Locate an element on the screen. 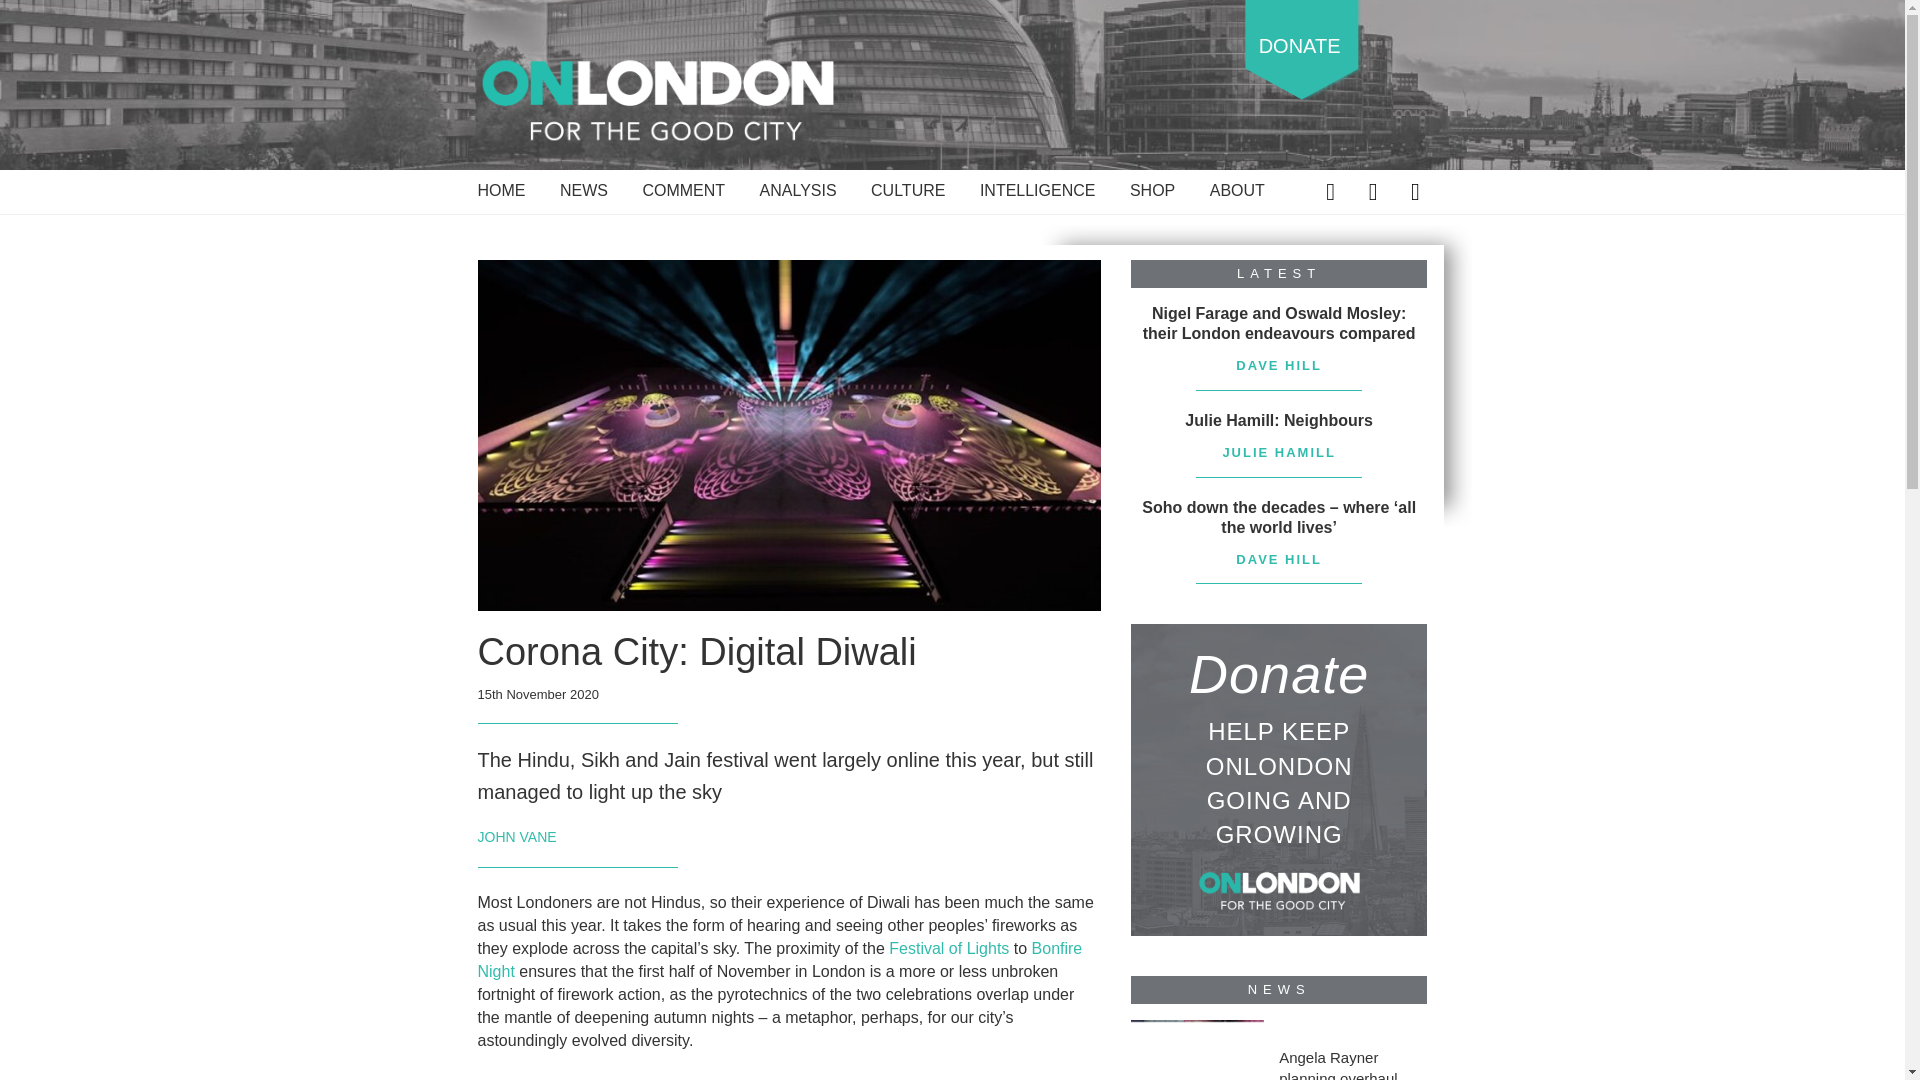 Image resolution: width=1920 pixels, height=1080 pixels. DONATE is located at coordinates (1300, 50).